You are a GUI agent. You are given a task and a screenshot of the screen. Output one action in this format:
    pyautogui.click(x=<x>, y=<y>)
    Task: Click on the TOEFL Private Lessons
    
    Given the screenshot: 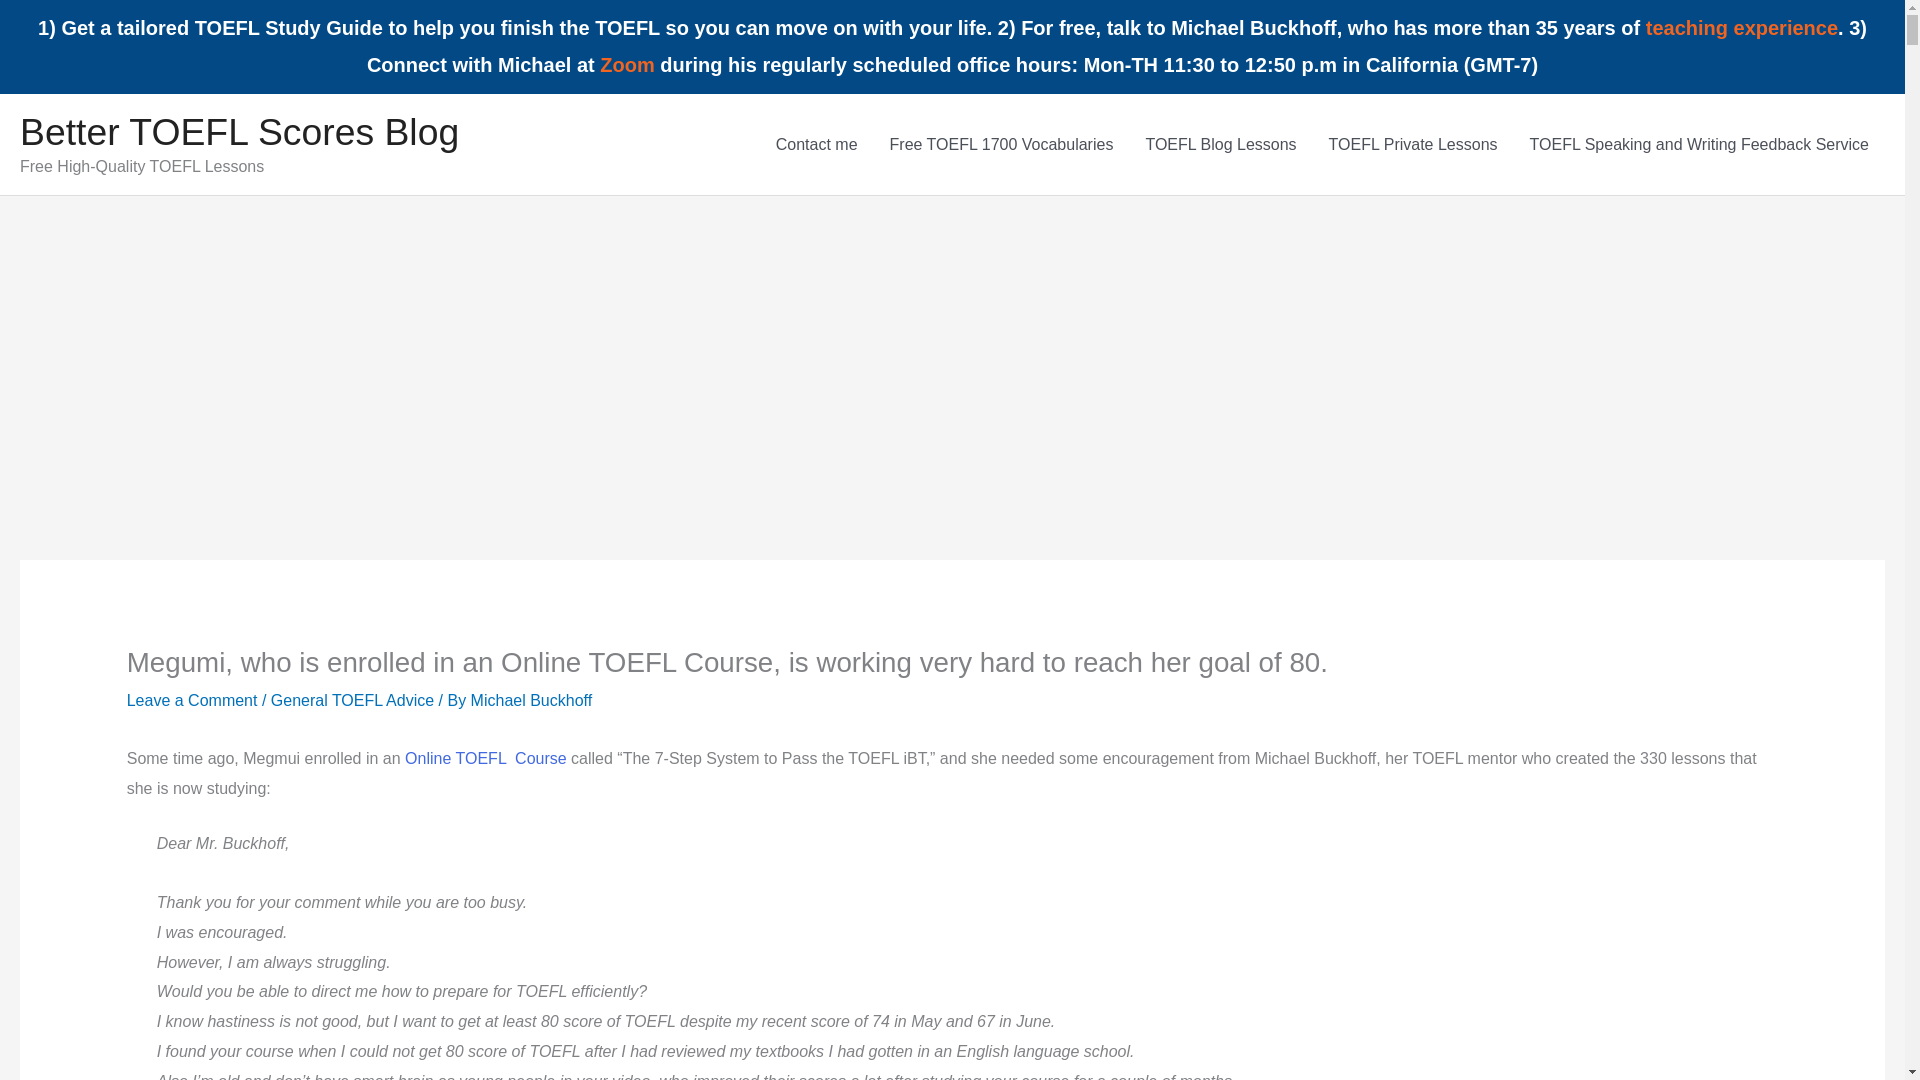 What is the action you would take?
    pyautogui.click(x=1414, y=144)
    